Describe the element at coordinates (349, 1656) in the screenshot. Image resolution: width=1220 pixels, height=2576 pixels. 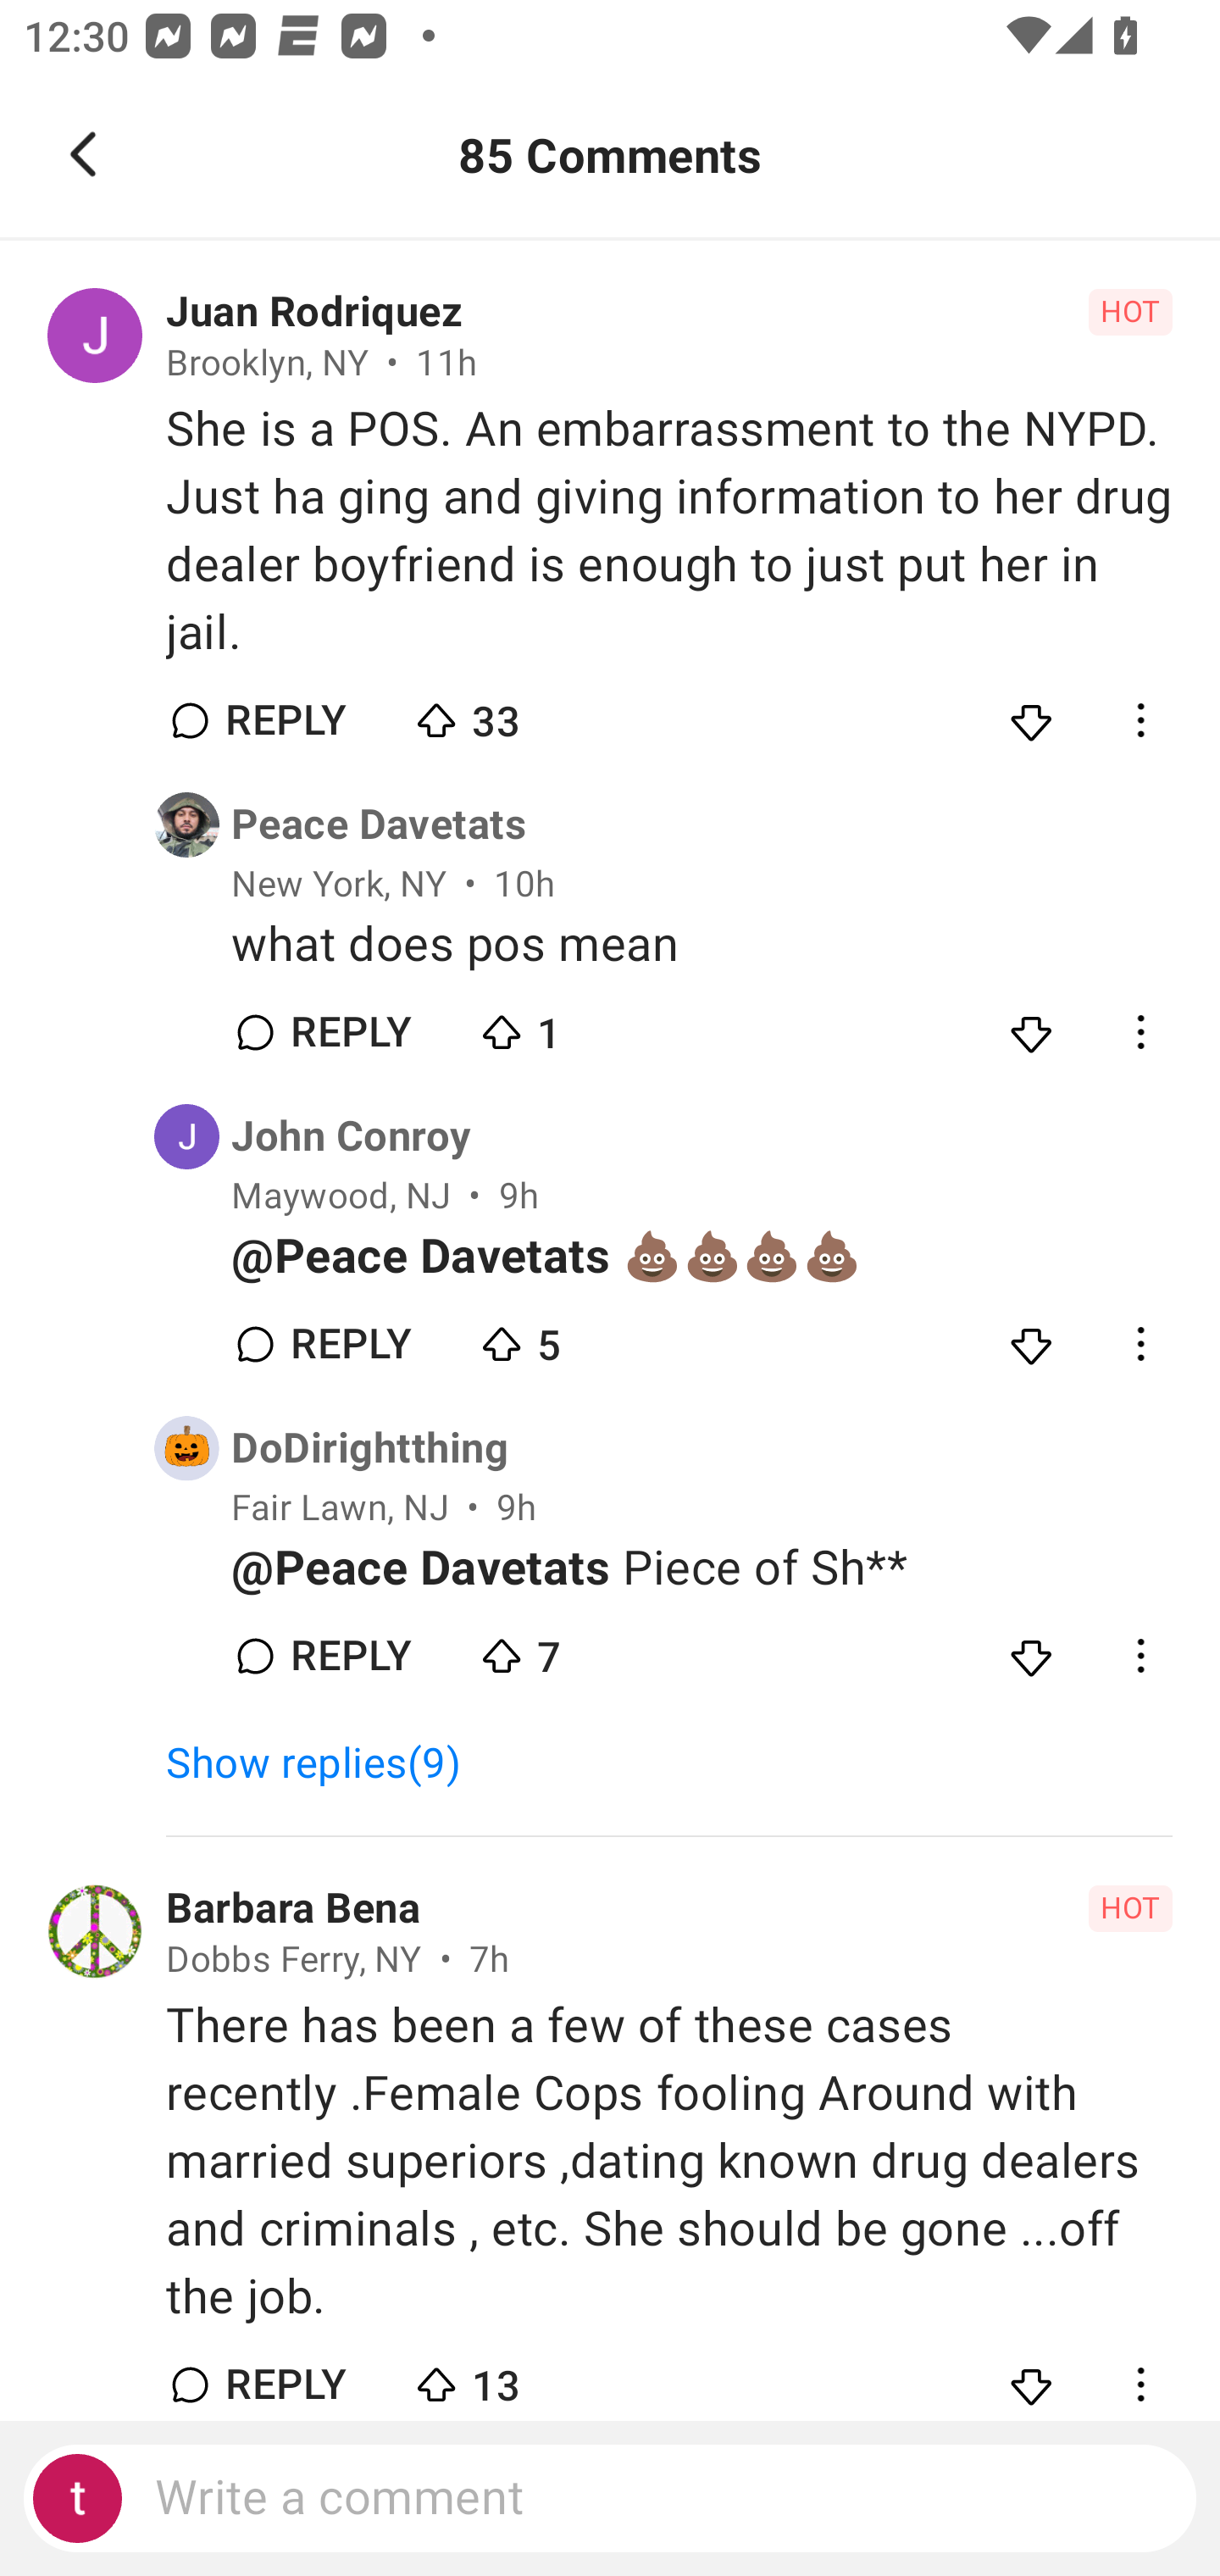
I see `REPLY` at that location.